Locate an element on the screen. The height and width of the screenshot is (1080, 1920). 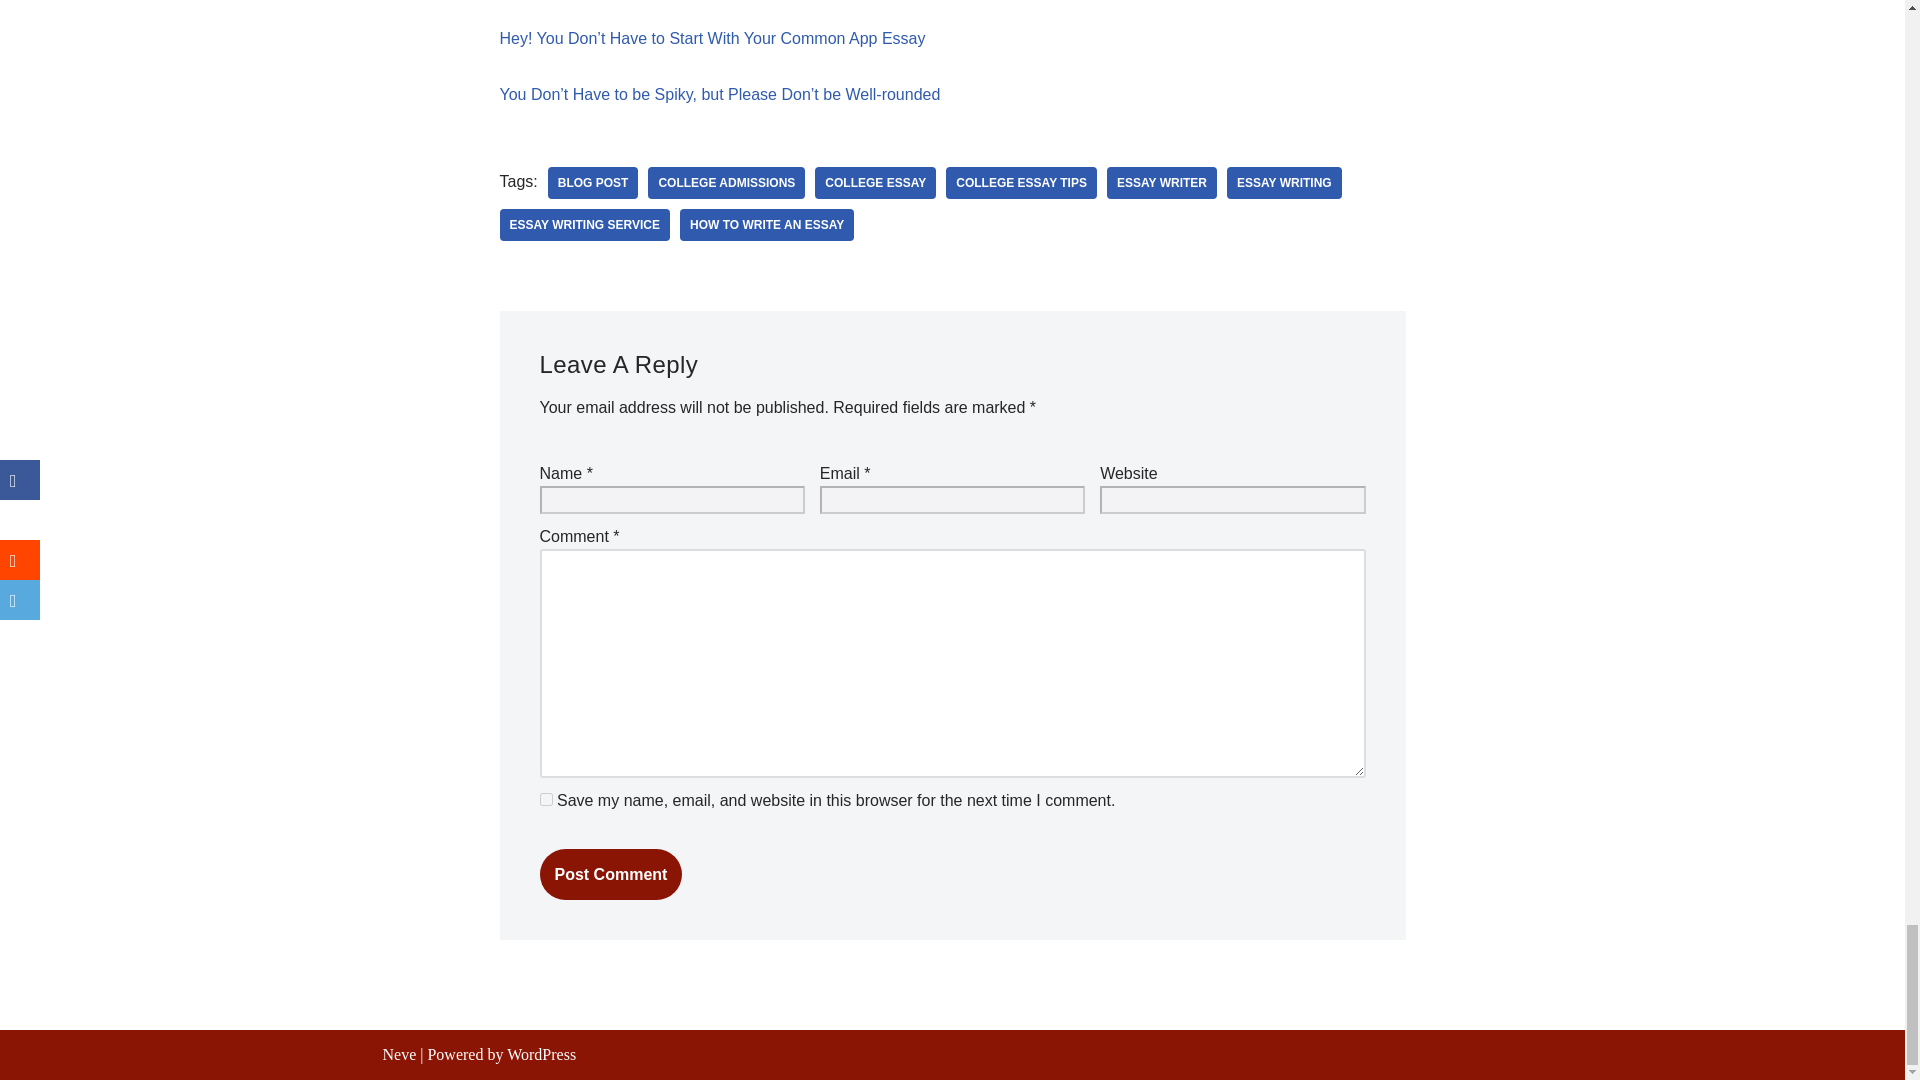
BLOG POST is located at coordinates (593, 182).